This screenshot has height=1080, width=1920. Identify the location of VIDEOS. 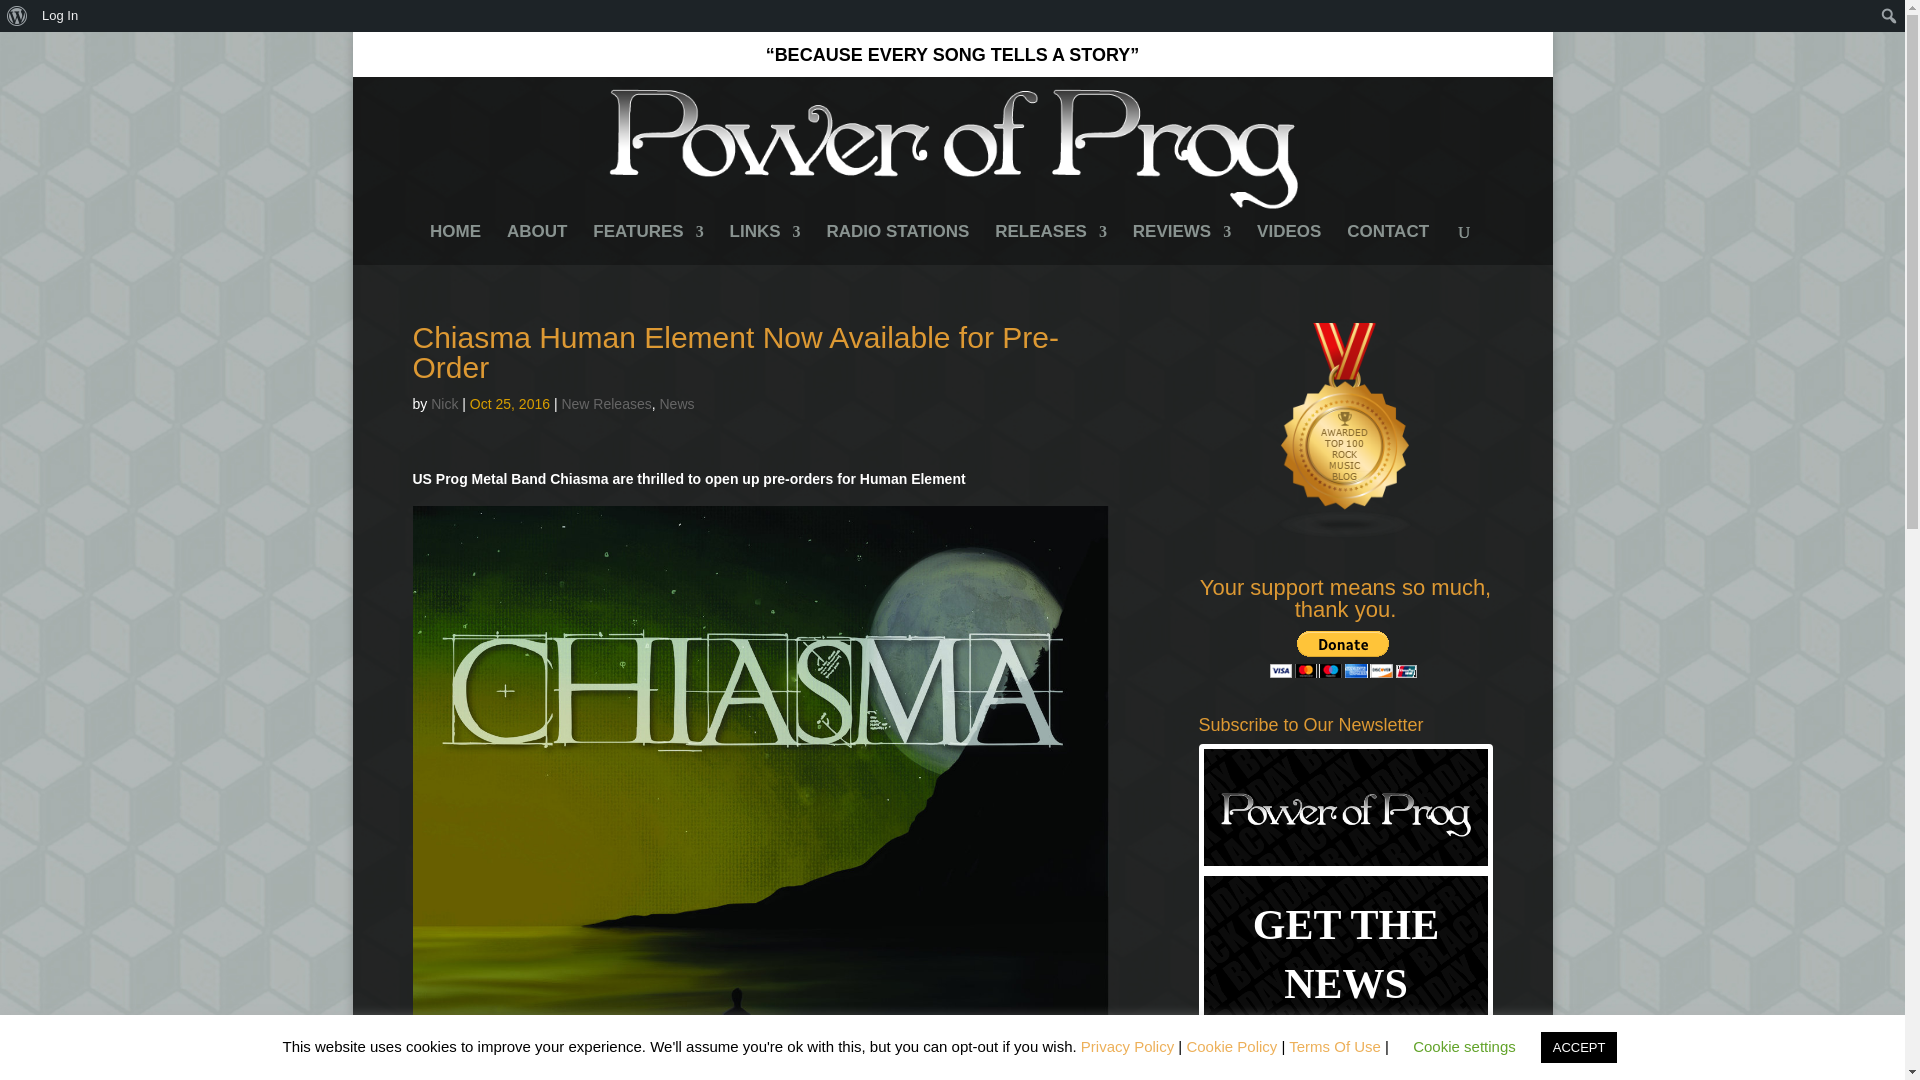
(1288, 244).